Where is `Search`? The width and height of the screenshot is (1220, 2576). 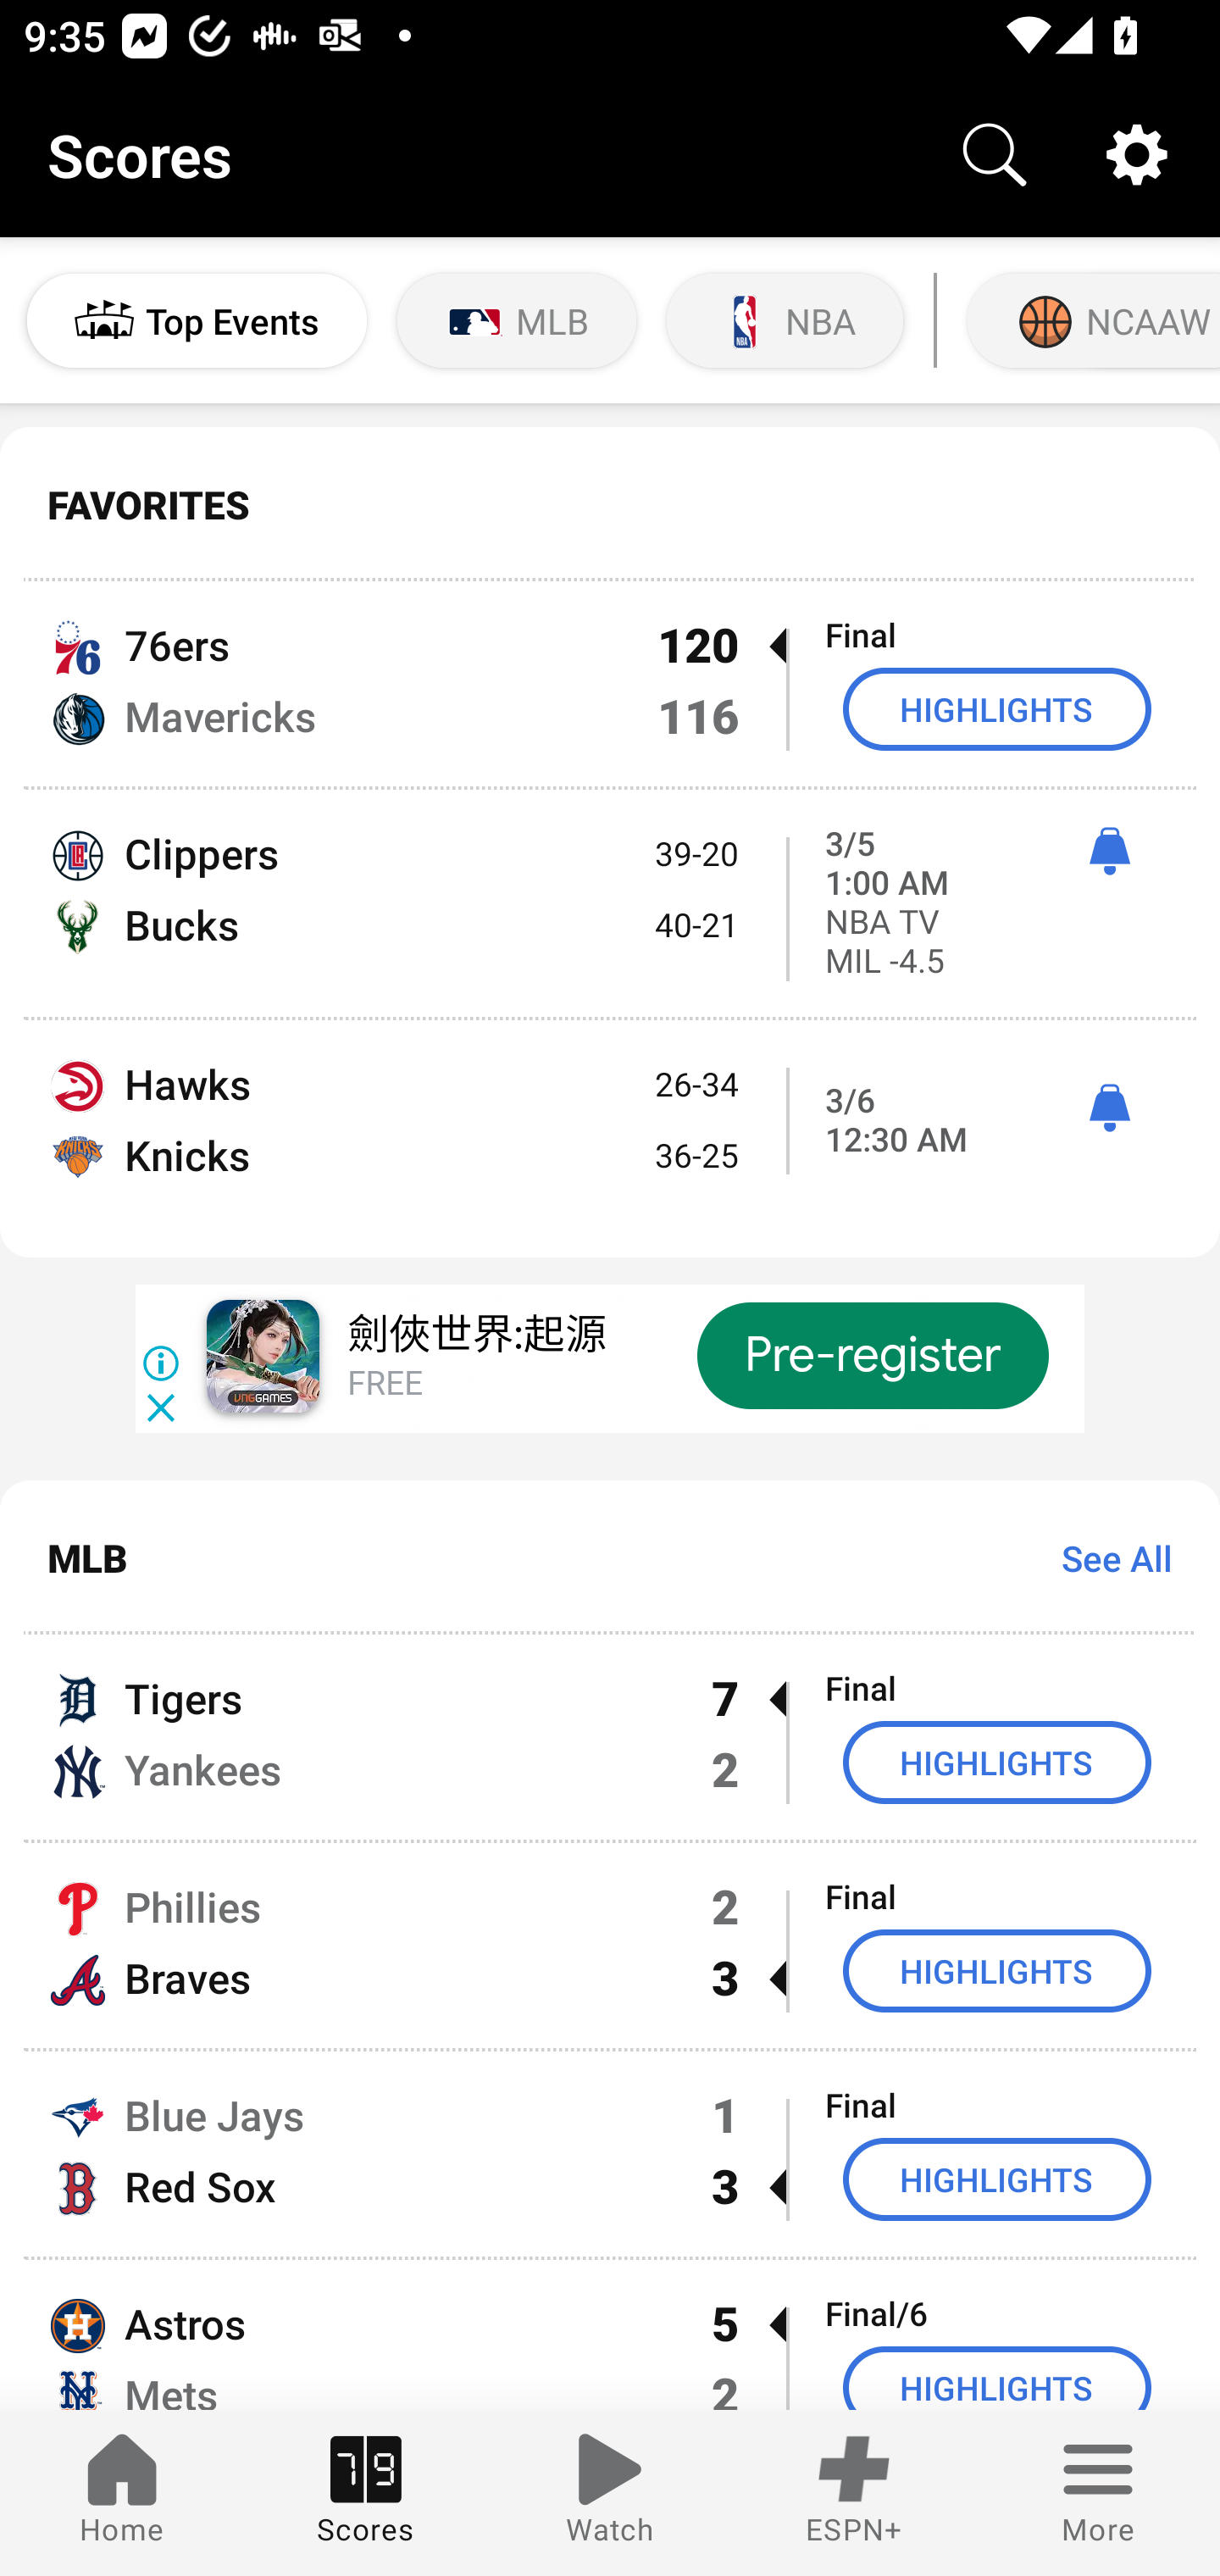 Search is located at coordinates (995, 154).